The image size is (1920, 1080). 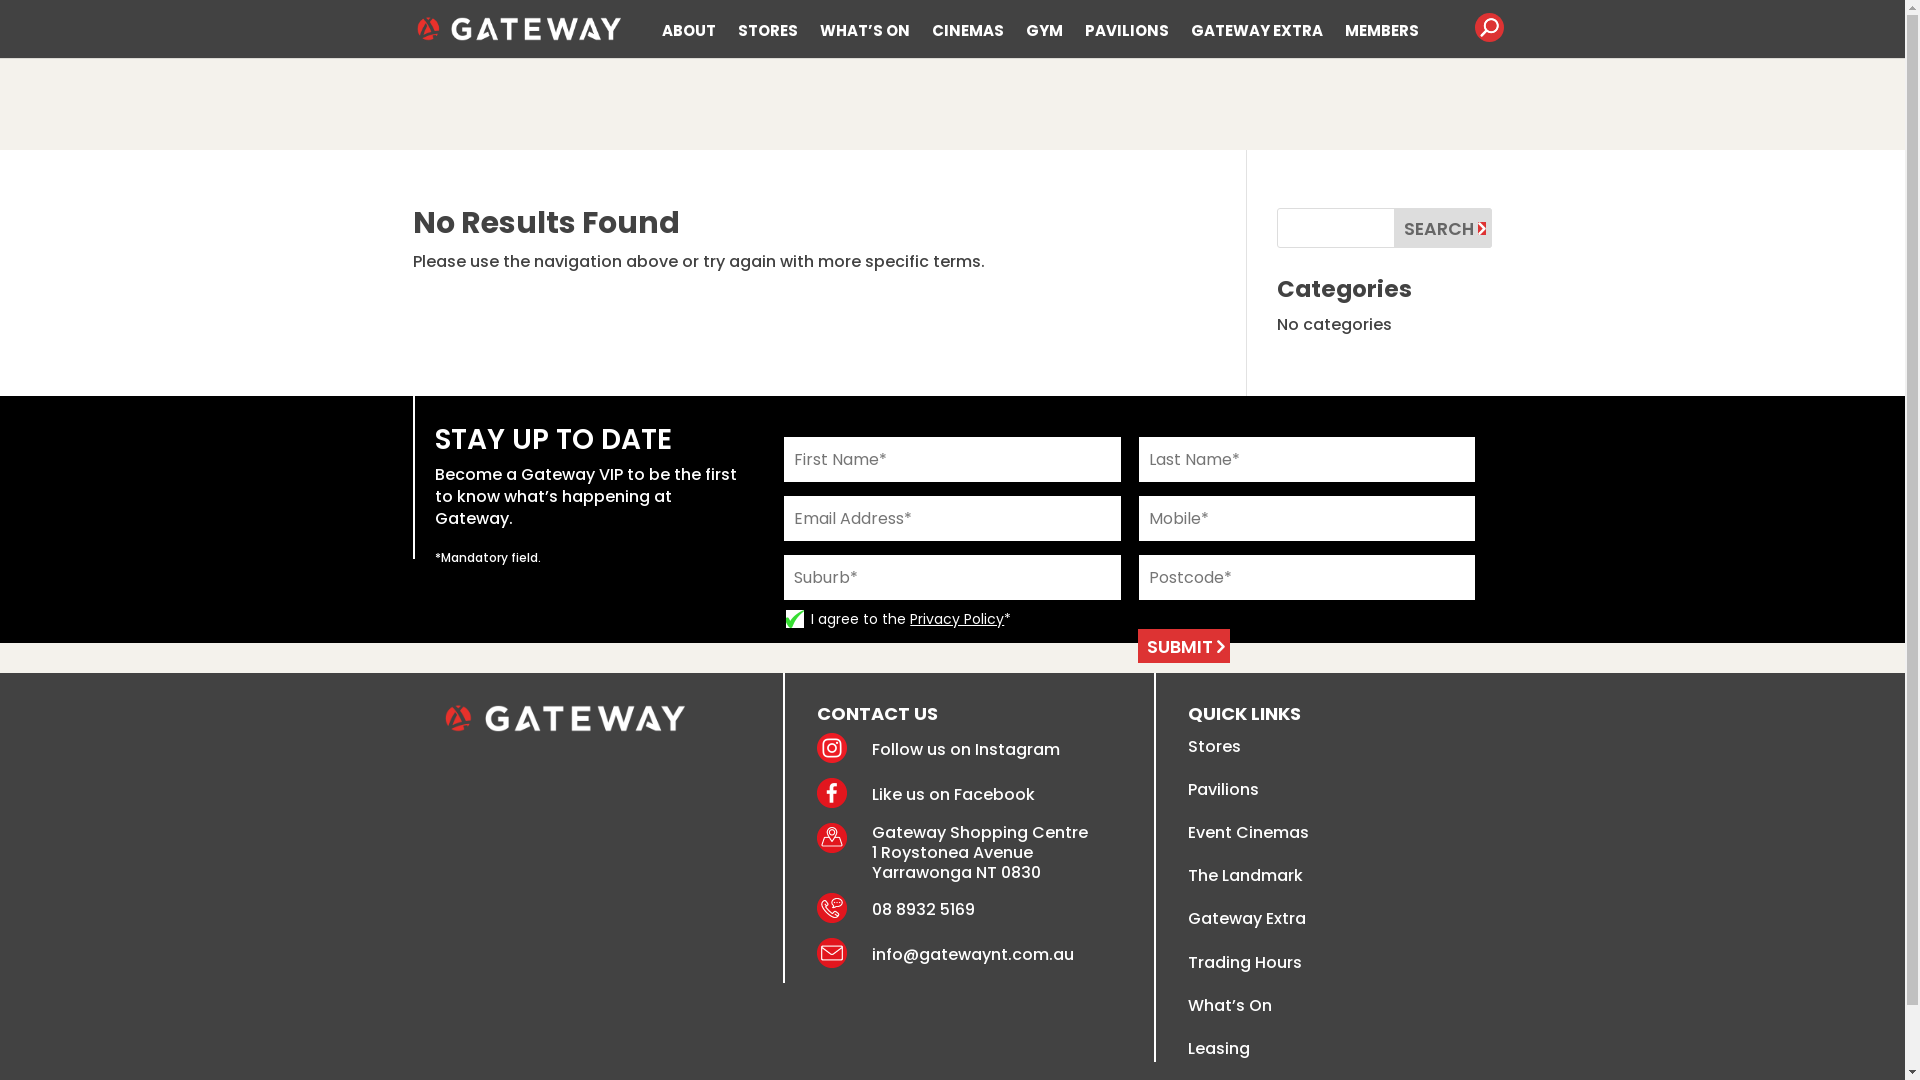 I want to click on Search, so click(x=1443, y=228).